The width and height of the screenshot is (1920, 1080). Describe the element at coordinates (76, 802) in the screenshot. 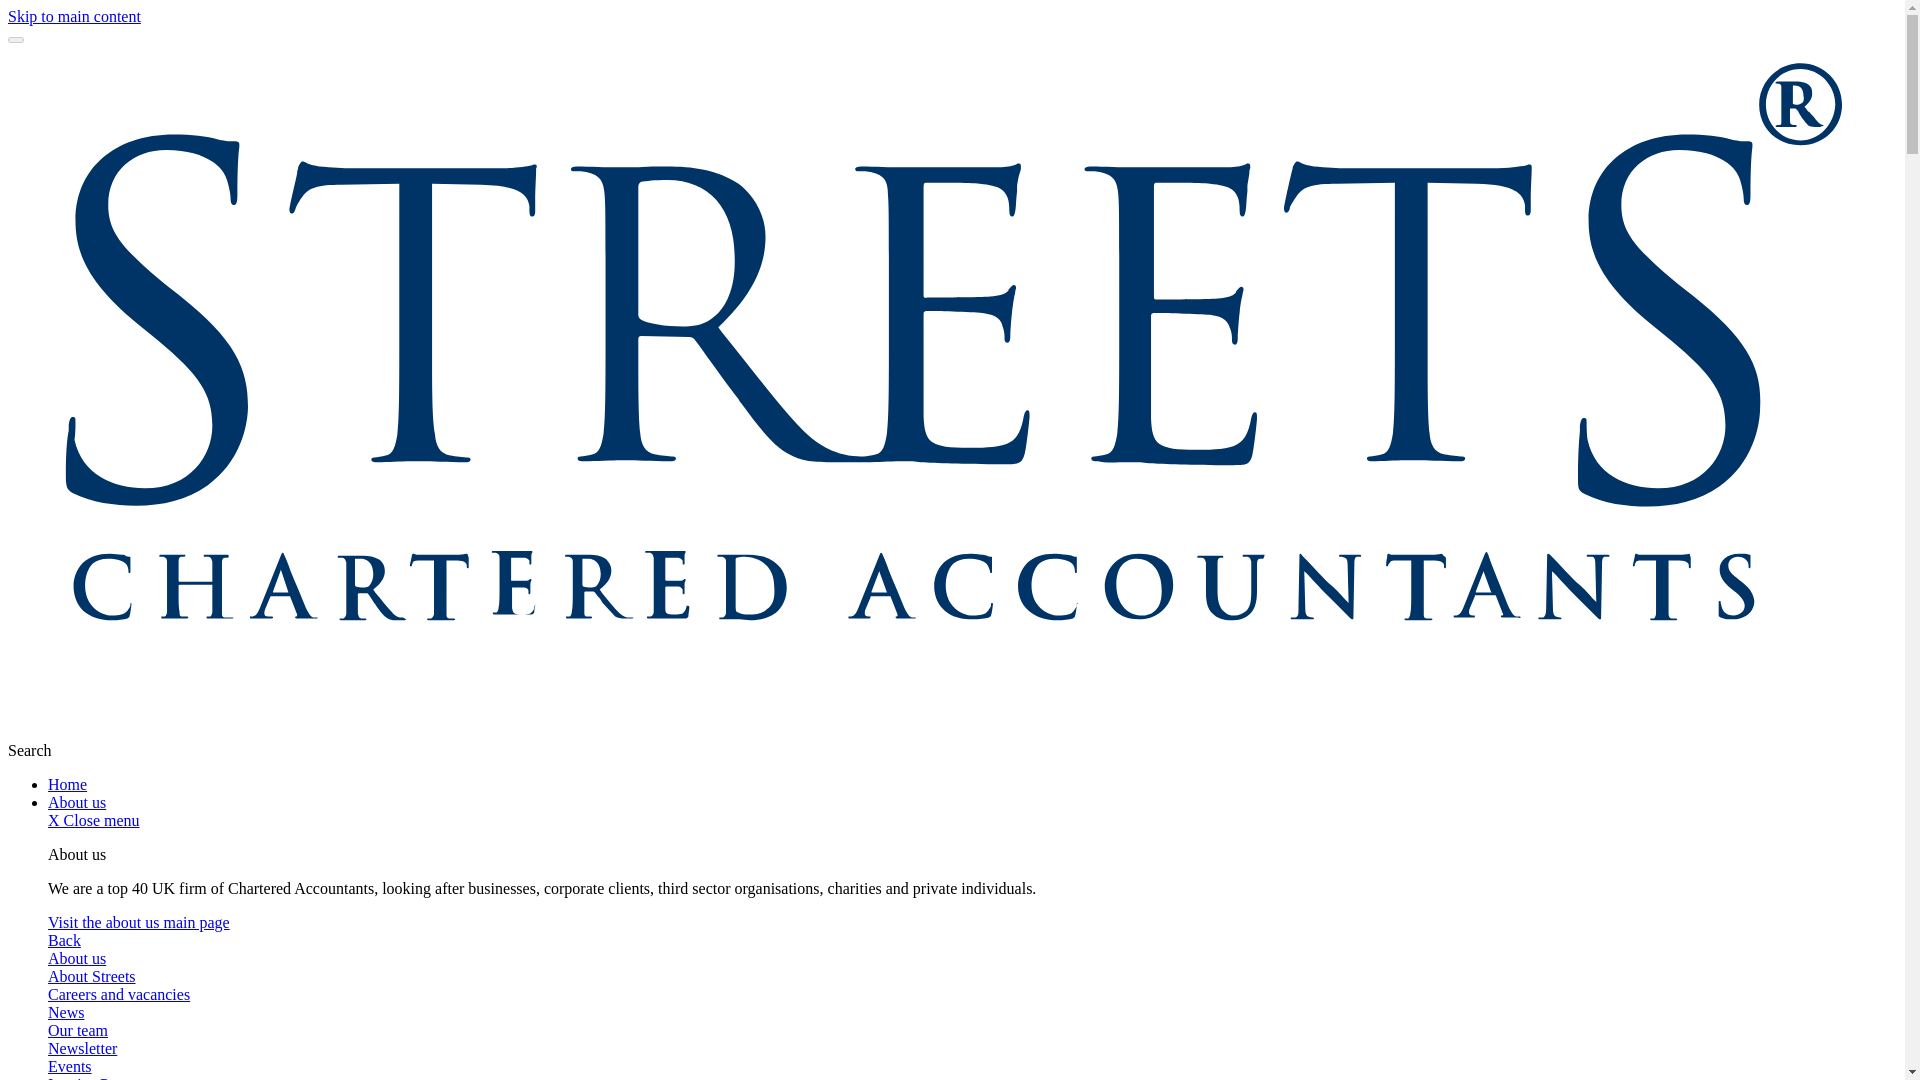

I see `Open submenu for About us` at that location.